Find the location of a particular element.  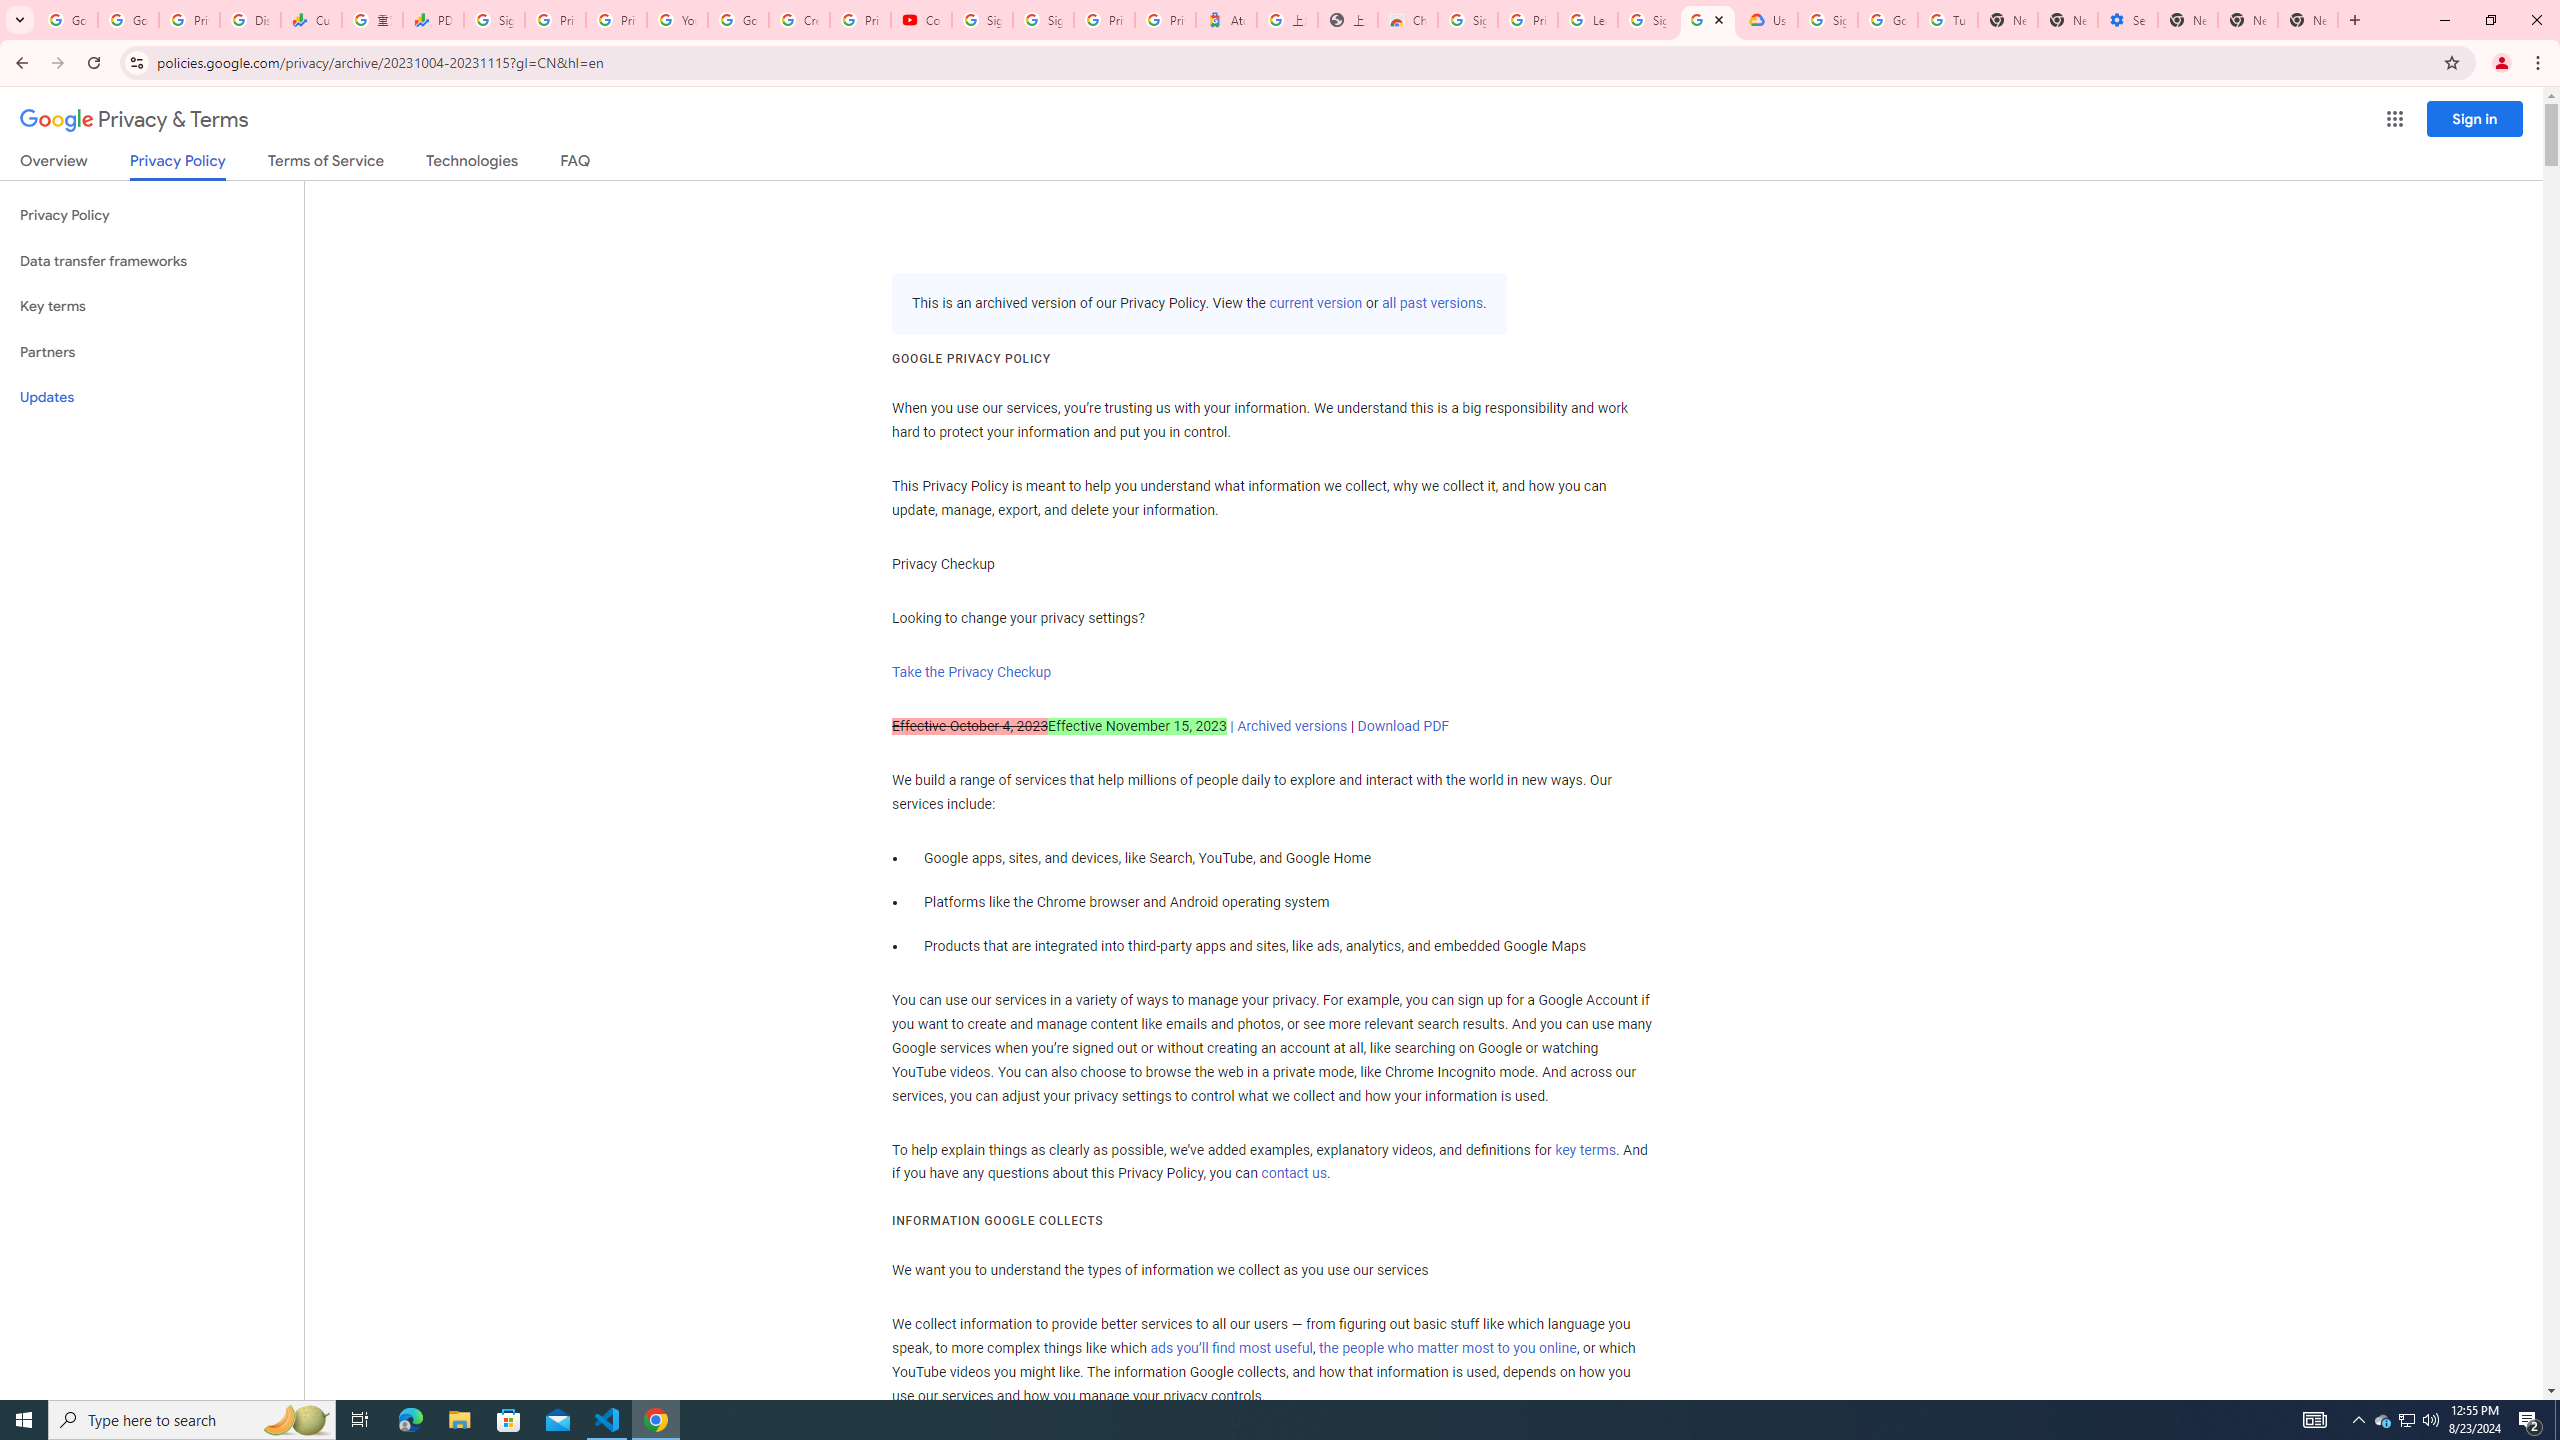

Privacy Checkup is located at coordinates (616, 20).